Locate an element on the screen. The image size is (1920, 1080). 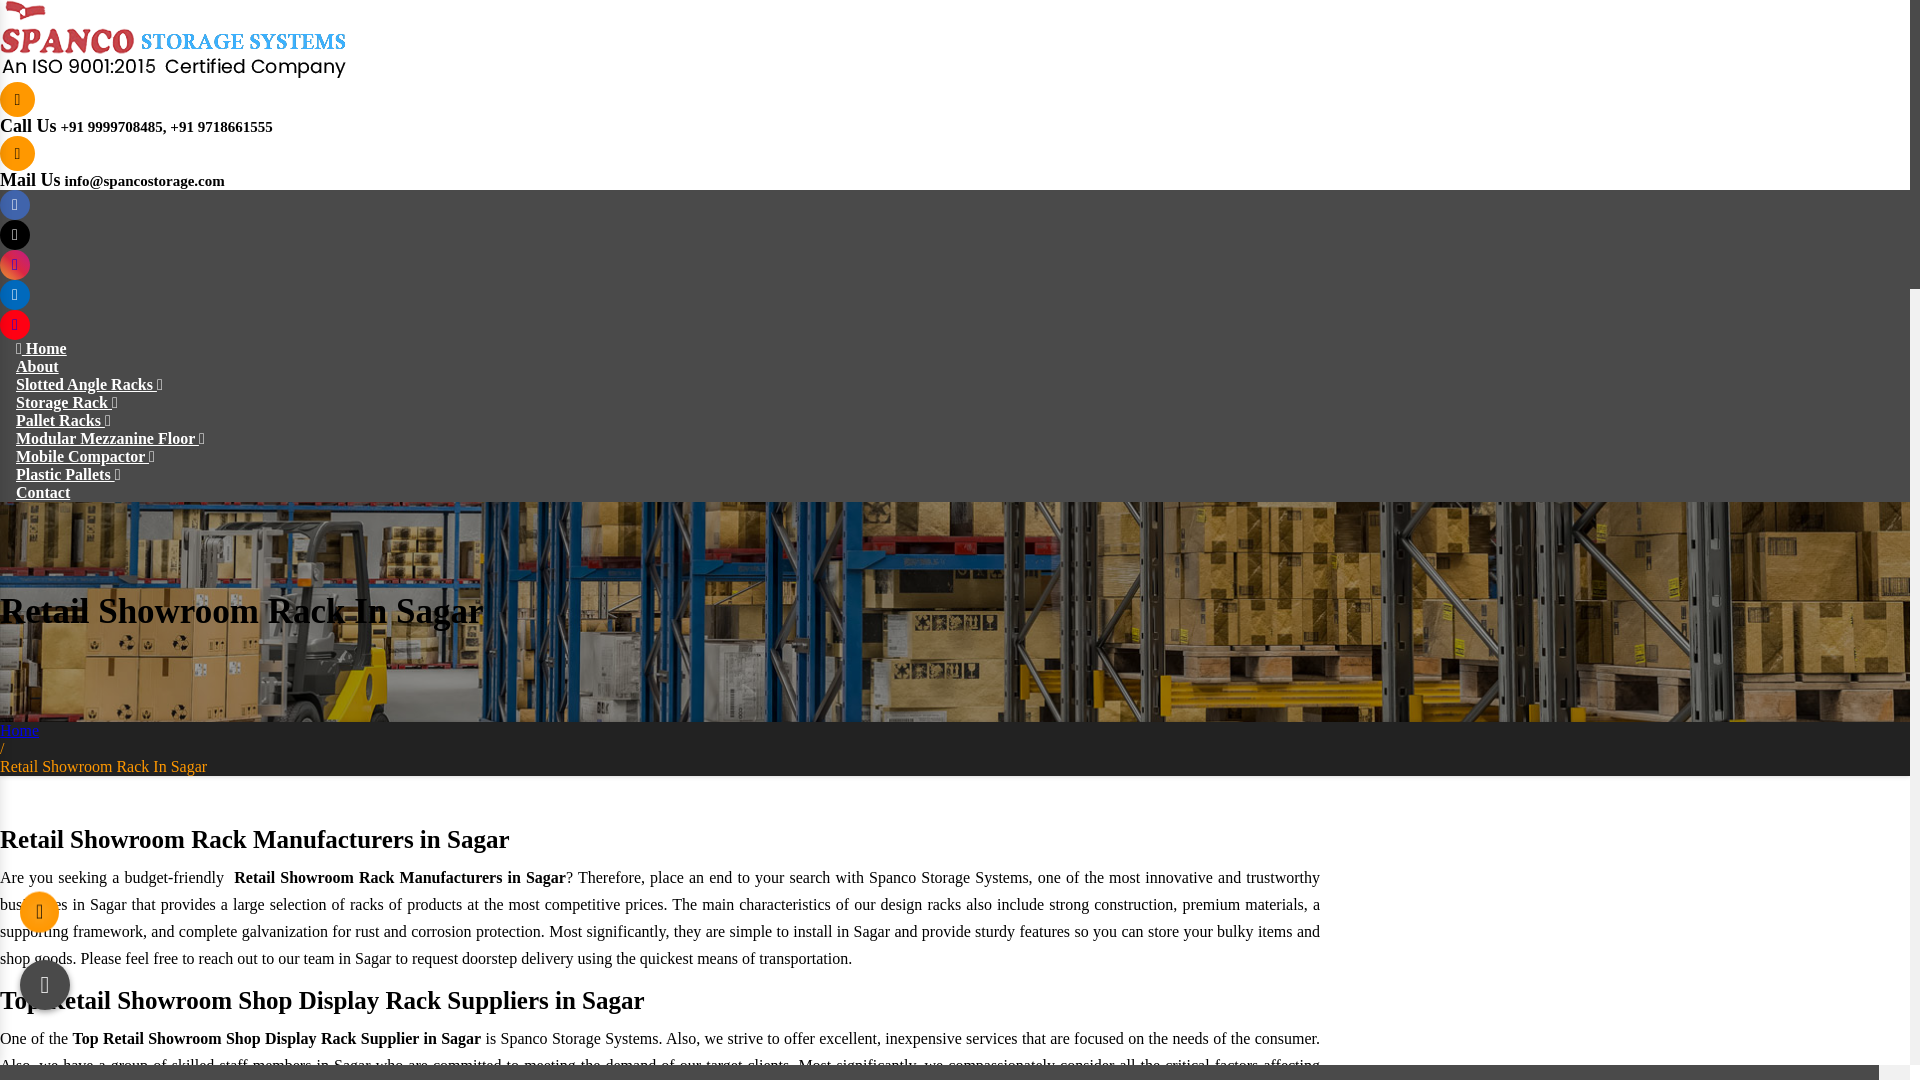
Twitter is located at coordinates (15, 234).